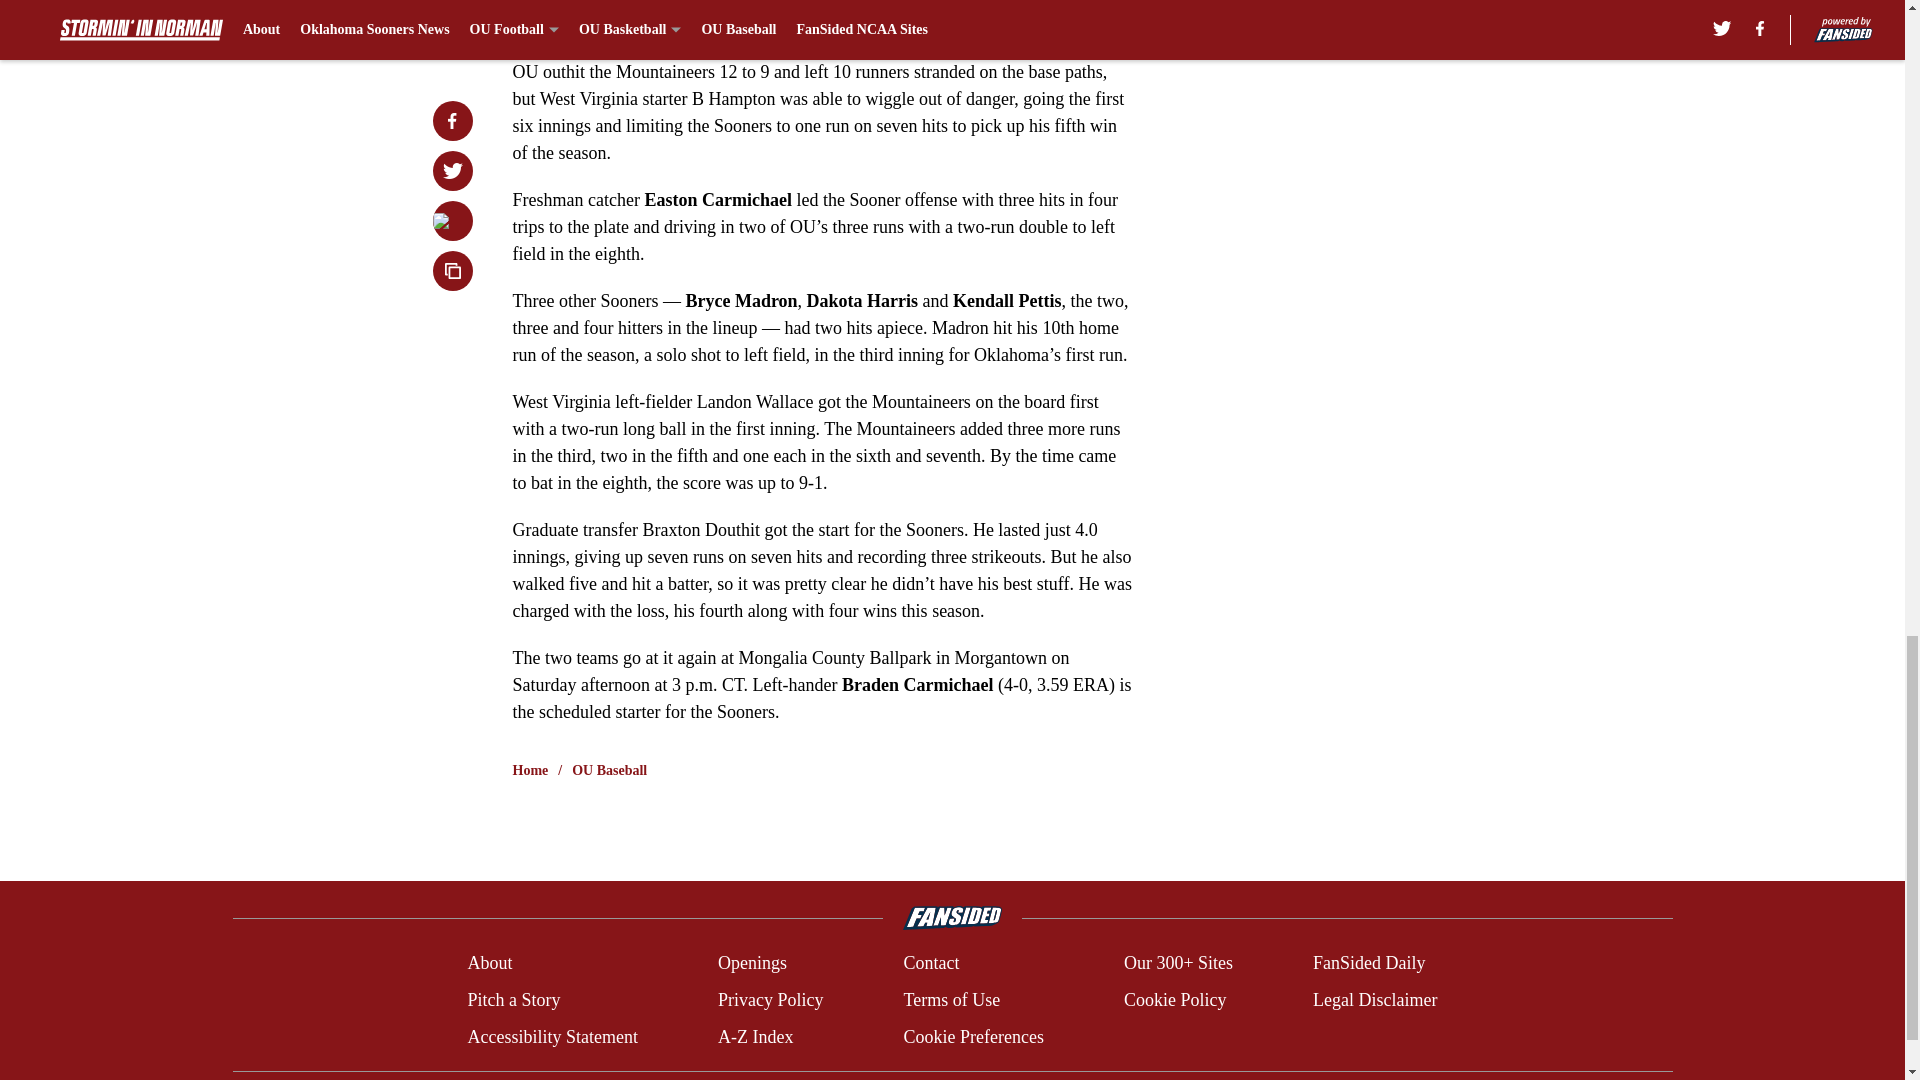  Describe the element at coordinates (552, 1036) in the screenshot. I see `Accessibility Statement` at that location.